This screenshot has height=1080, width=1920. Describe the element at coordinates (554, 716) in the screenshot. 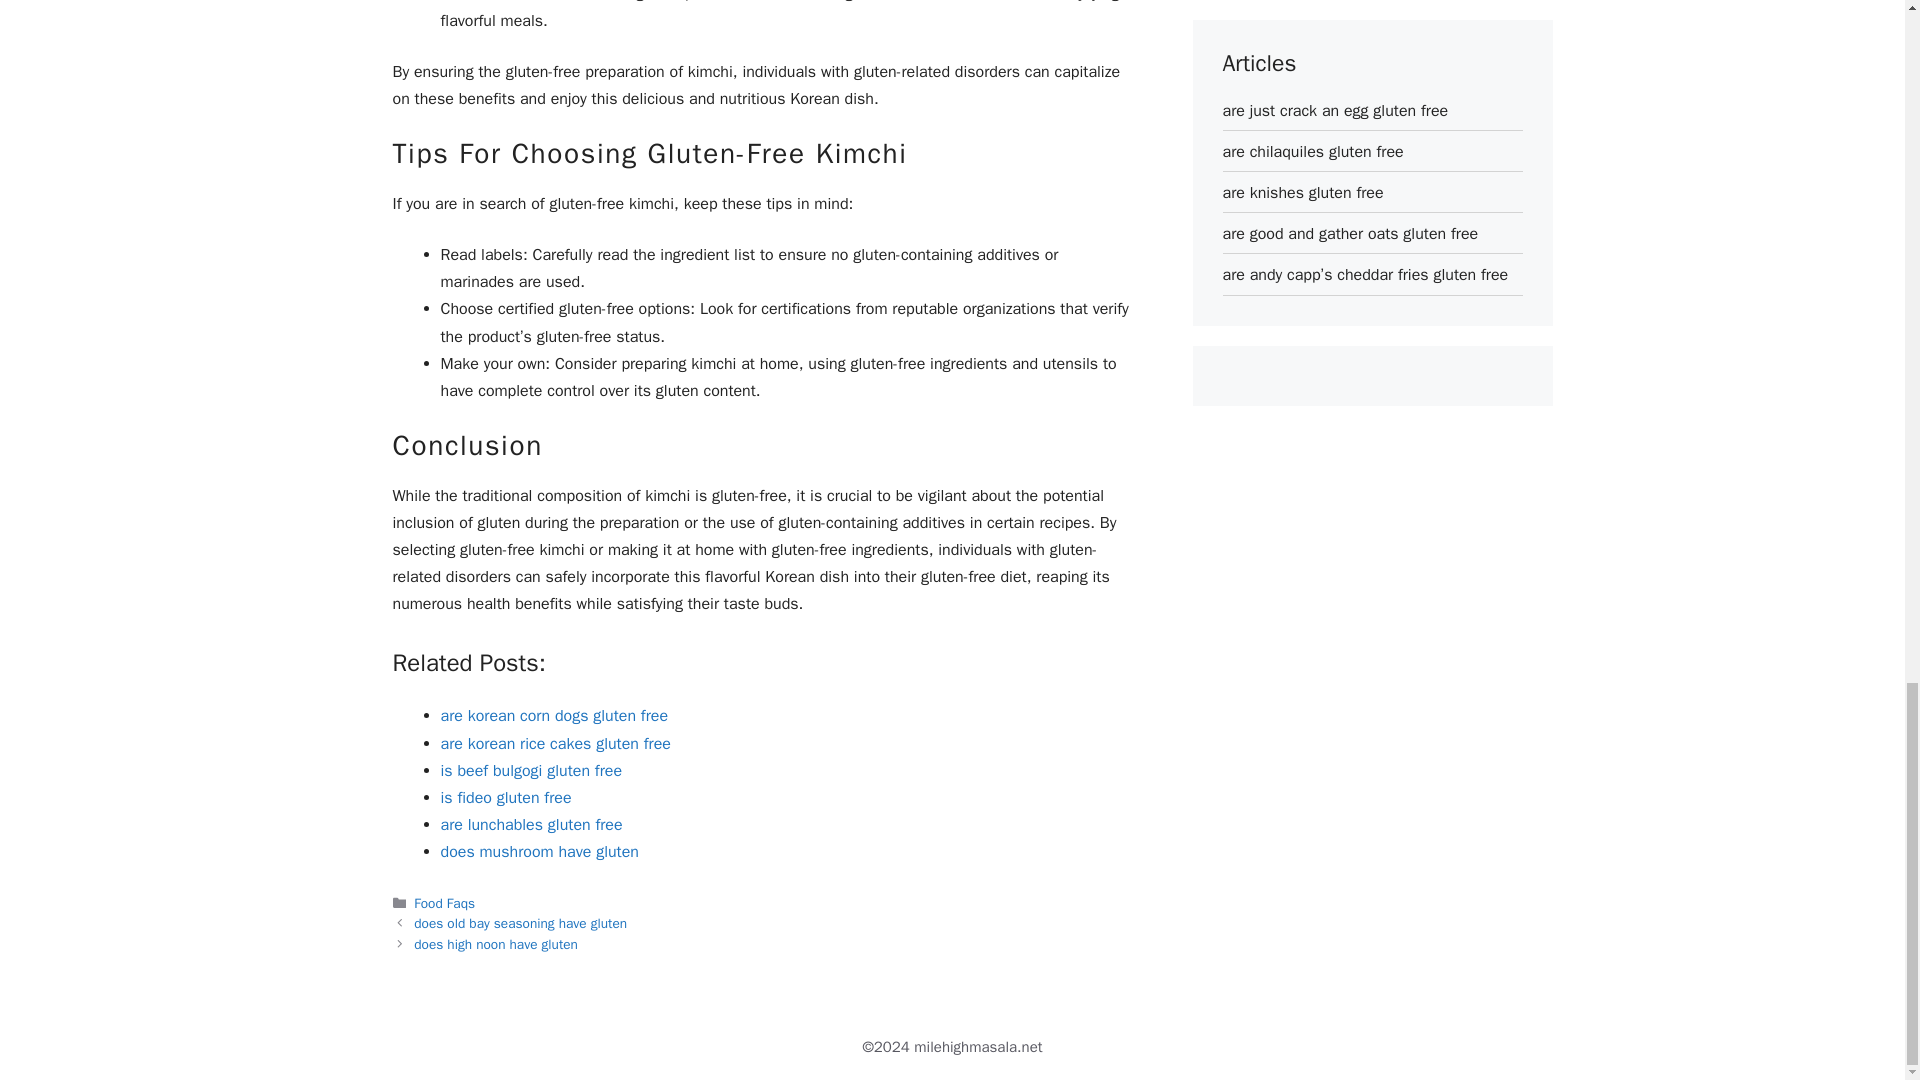

I see `are korean corn dogs gluten free` at that location.